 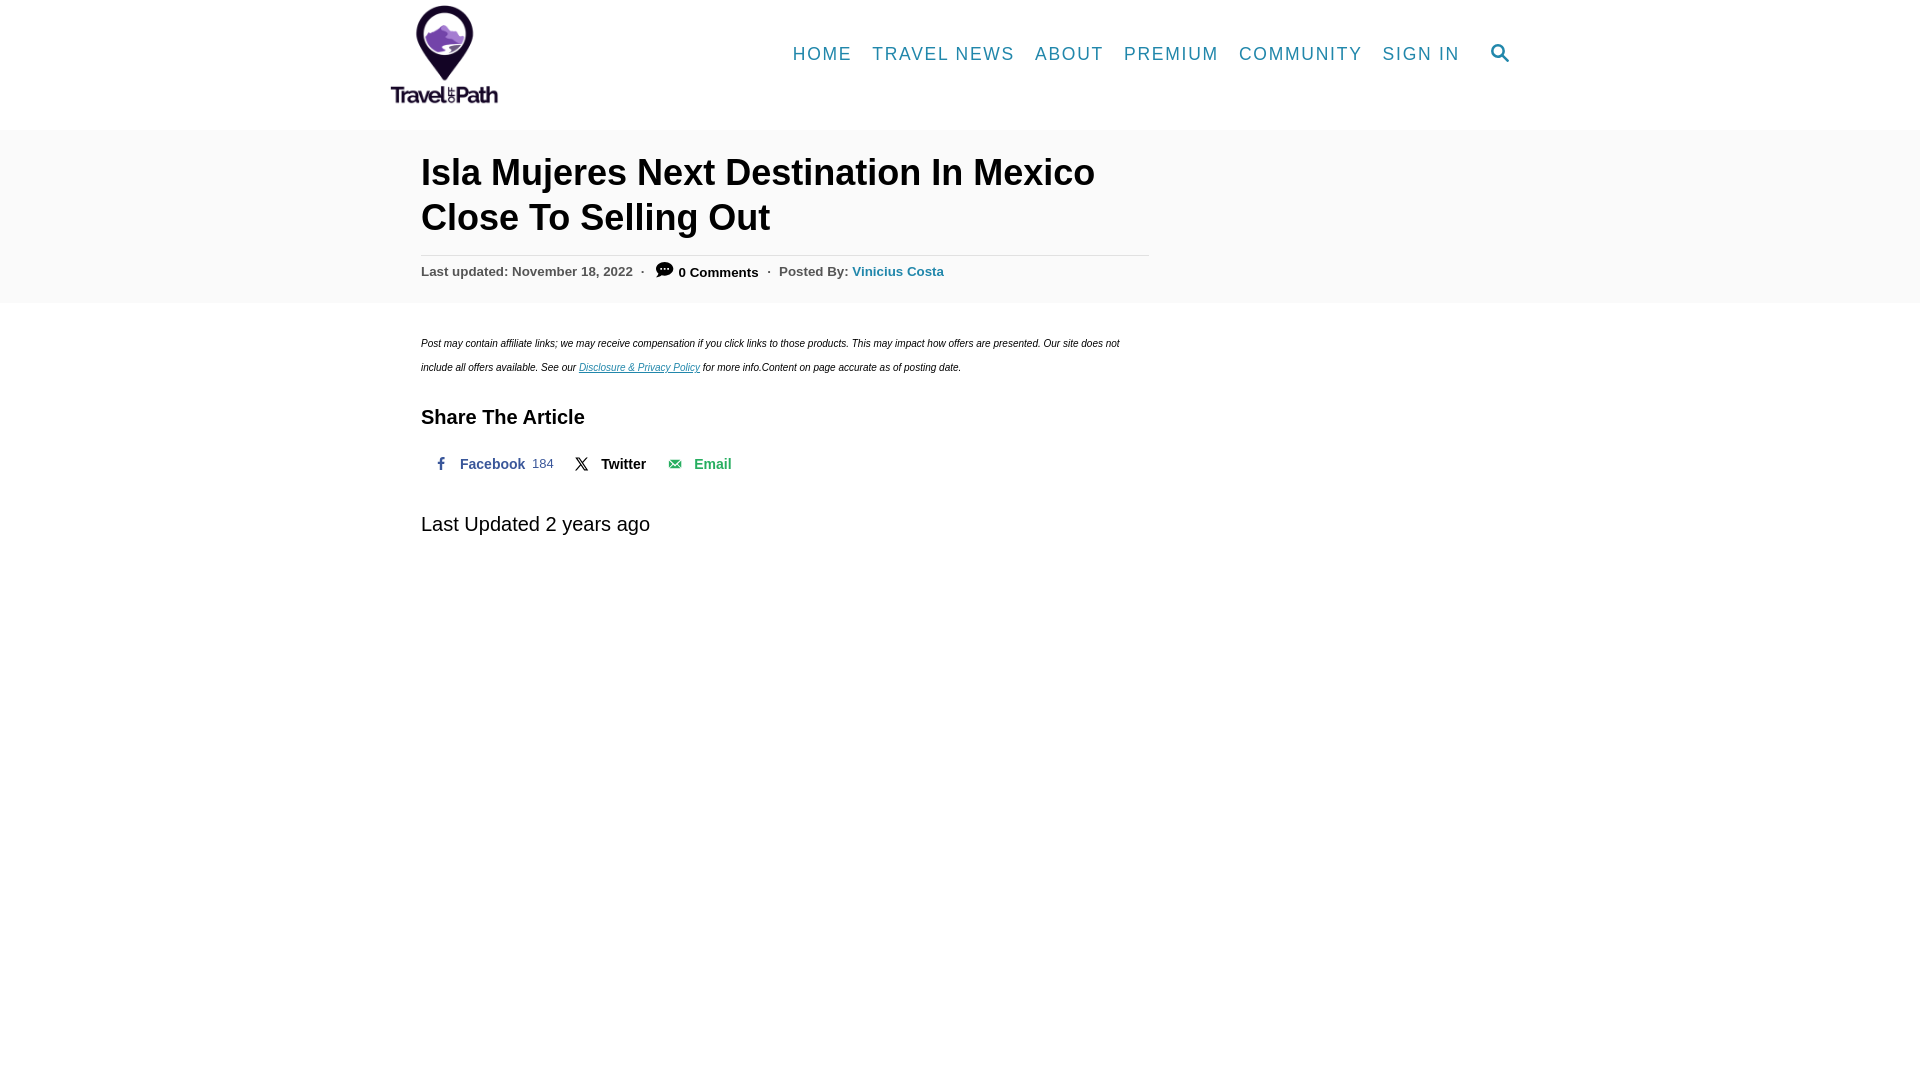 What do you see at coordinates (1421, 54) in the screenshot?
I see `SIGN IN` at bounding box center [1421, 54].